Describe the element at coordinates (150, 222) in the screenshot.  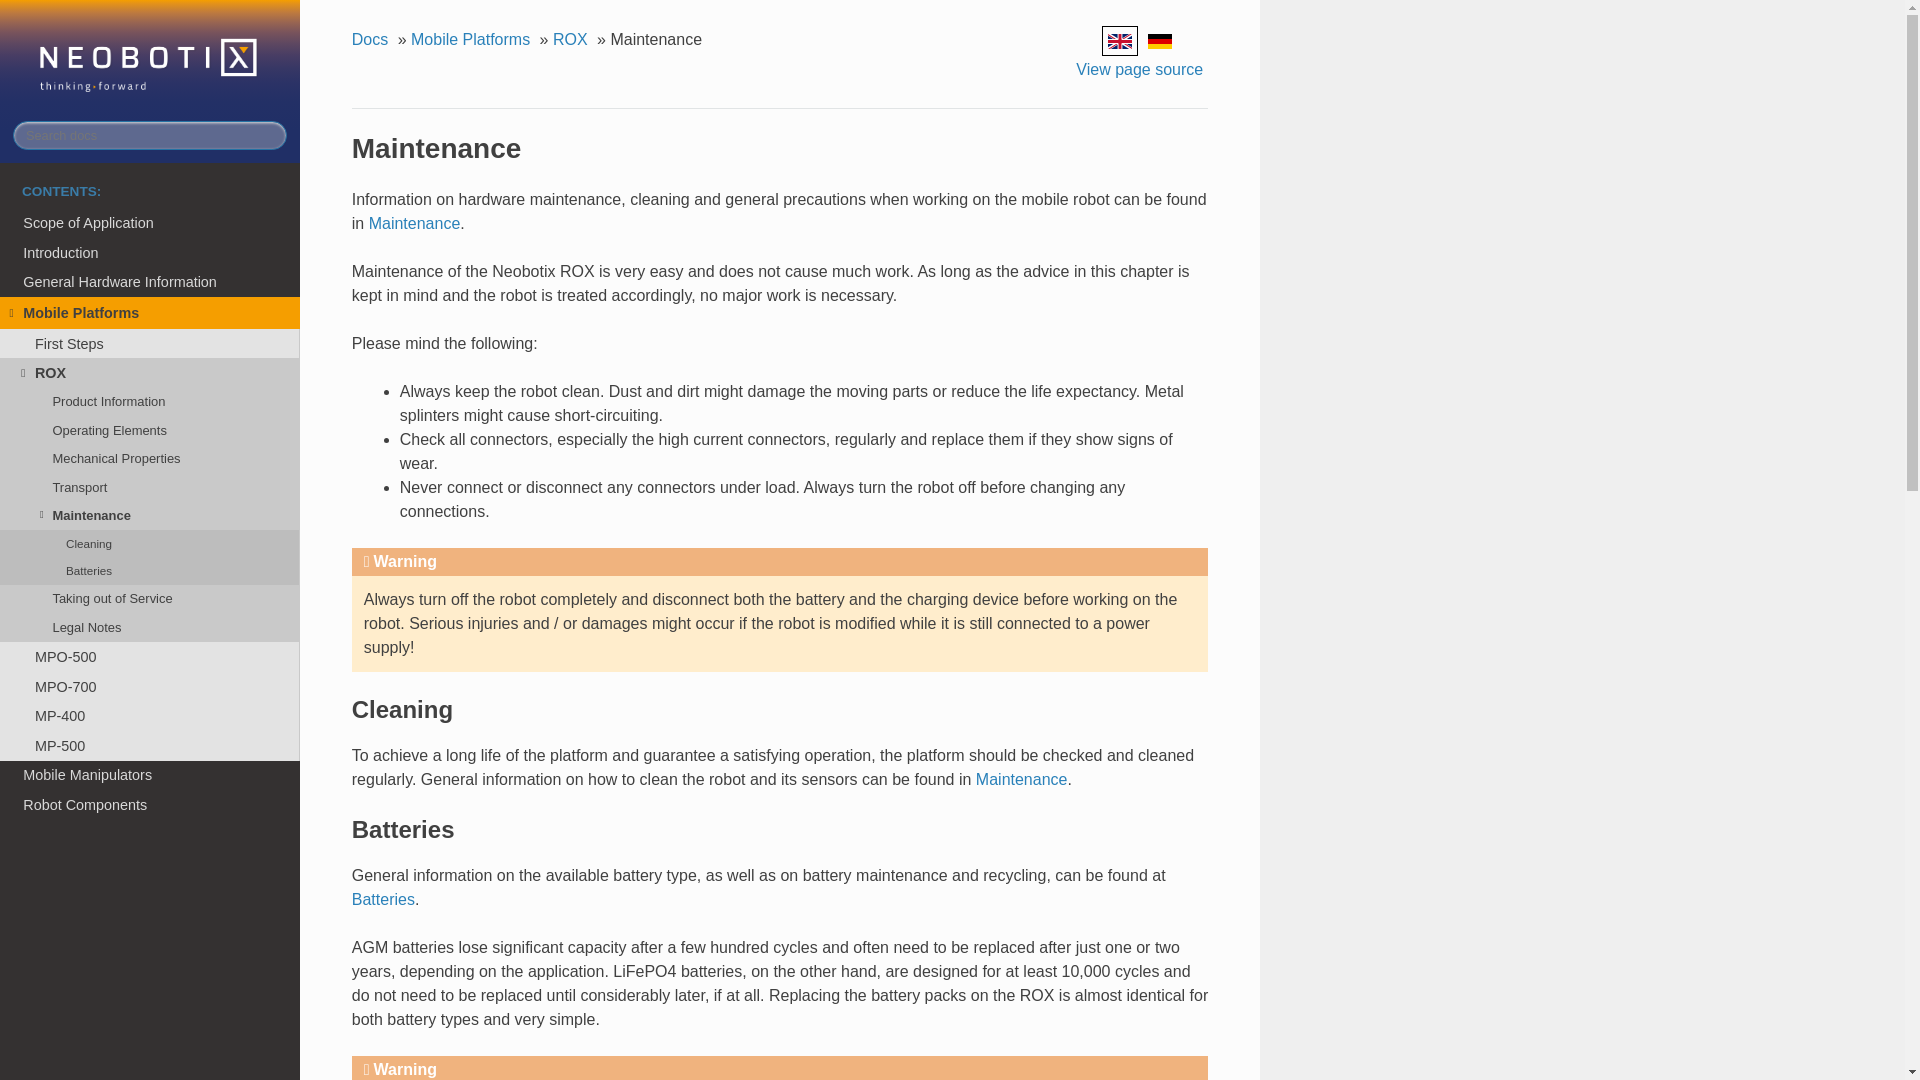
I see `Scope of Application` at that location.